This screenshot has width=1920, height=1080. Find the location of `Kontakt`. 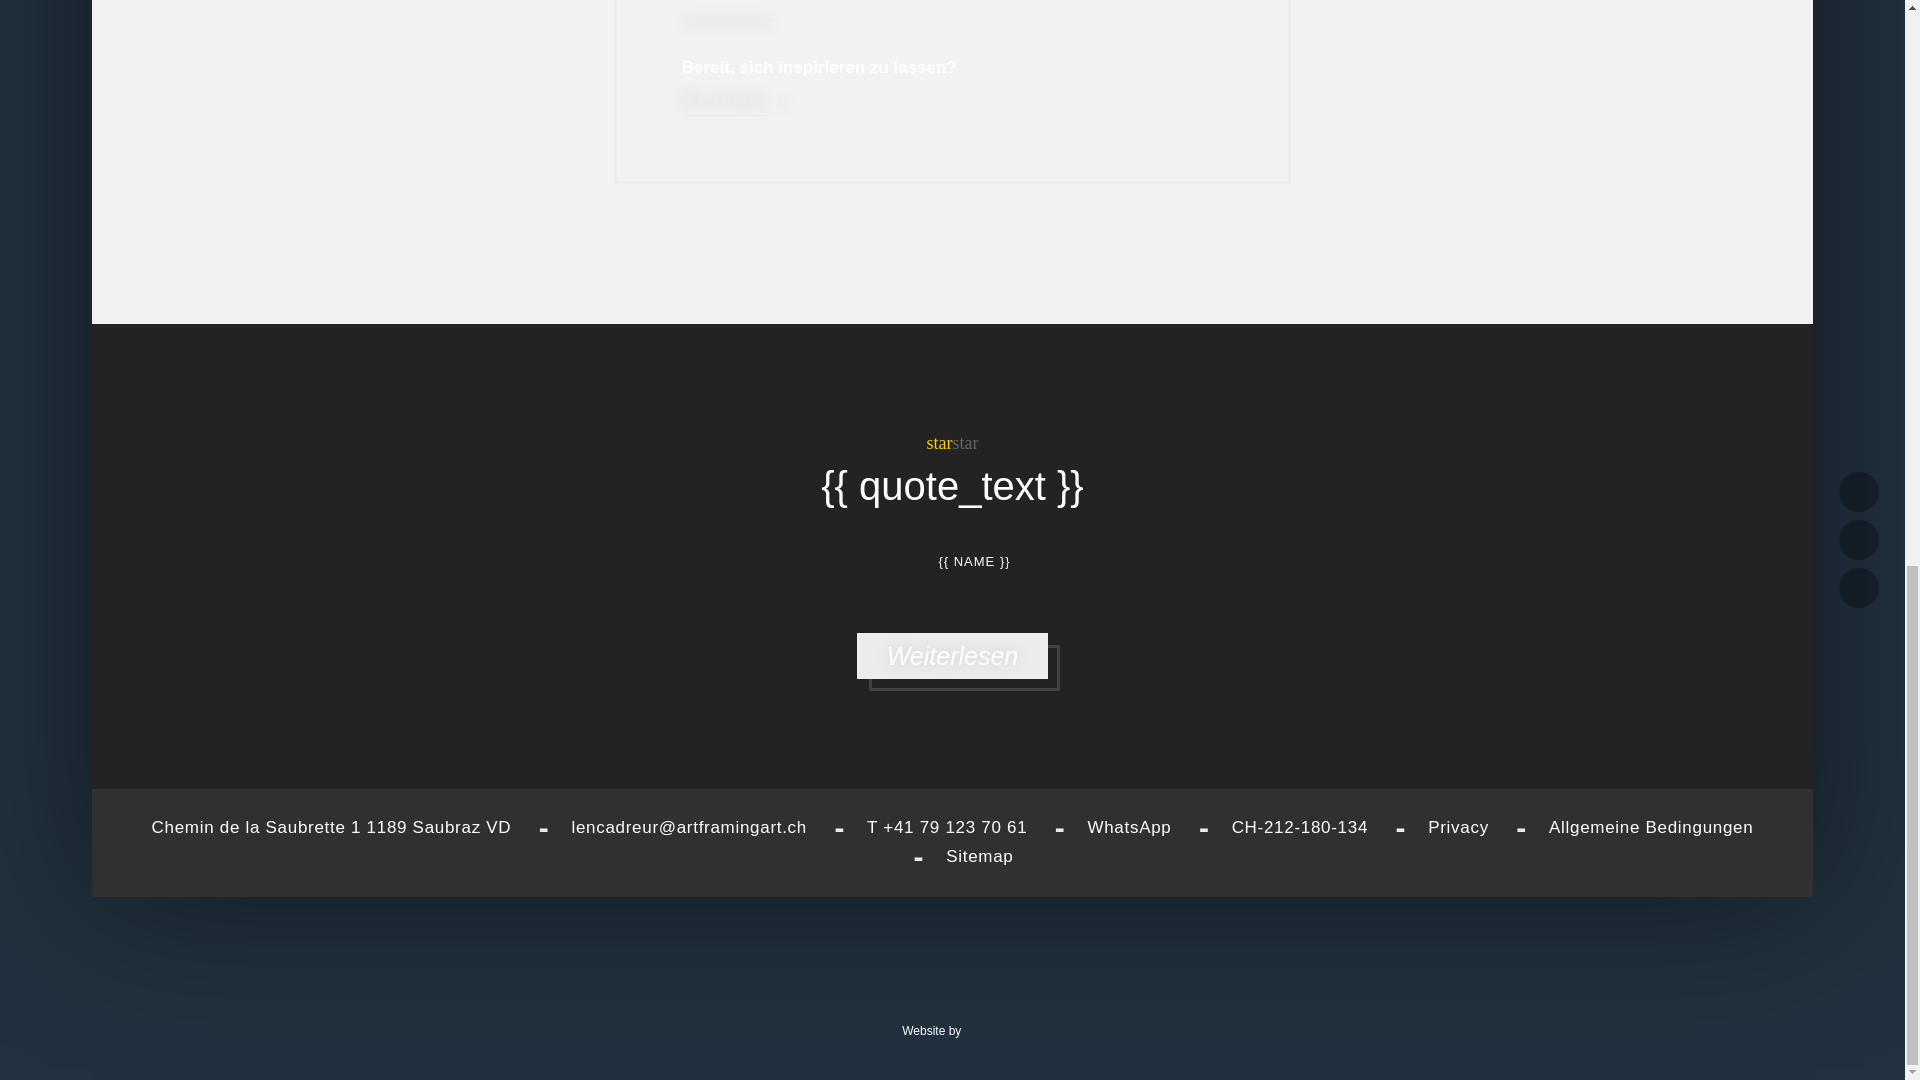

Kontakt is located at coordinates (734, 100).